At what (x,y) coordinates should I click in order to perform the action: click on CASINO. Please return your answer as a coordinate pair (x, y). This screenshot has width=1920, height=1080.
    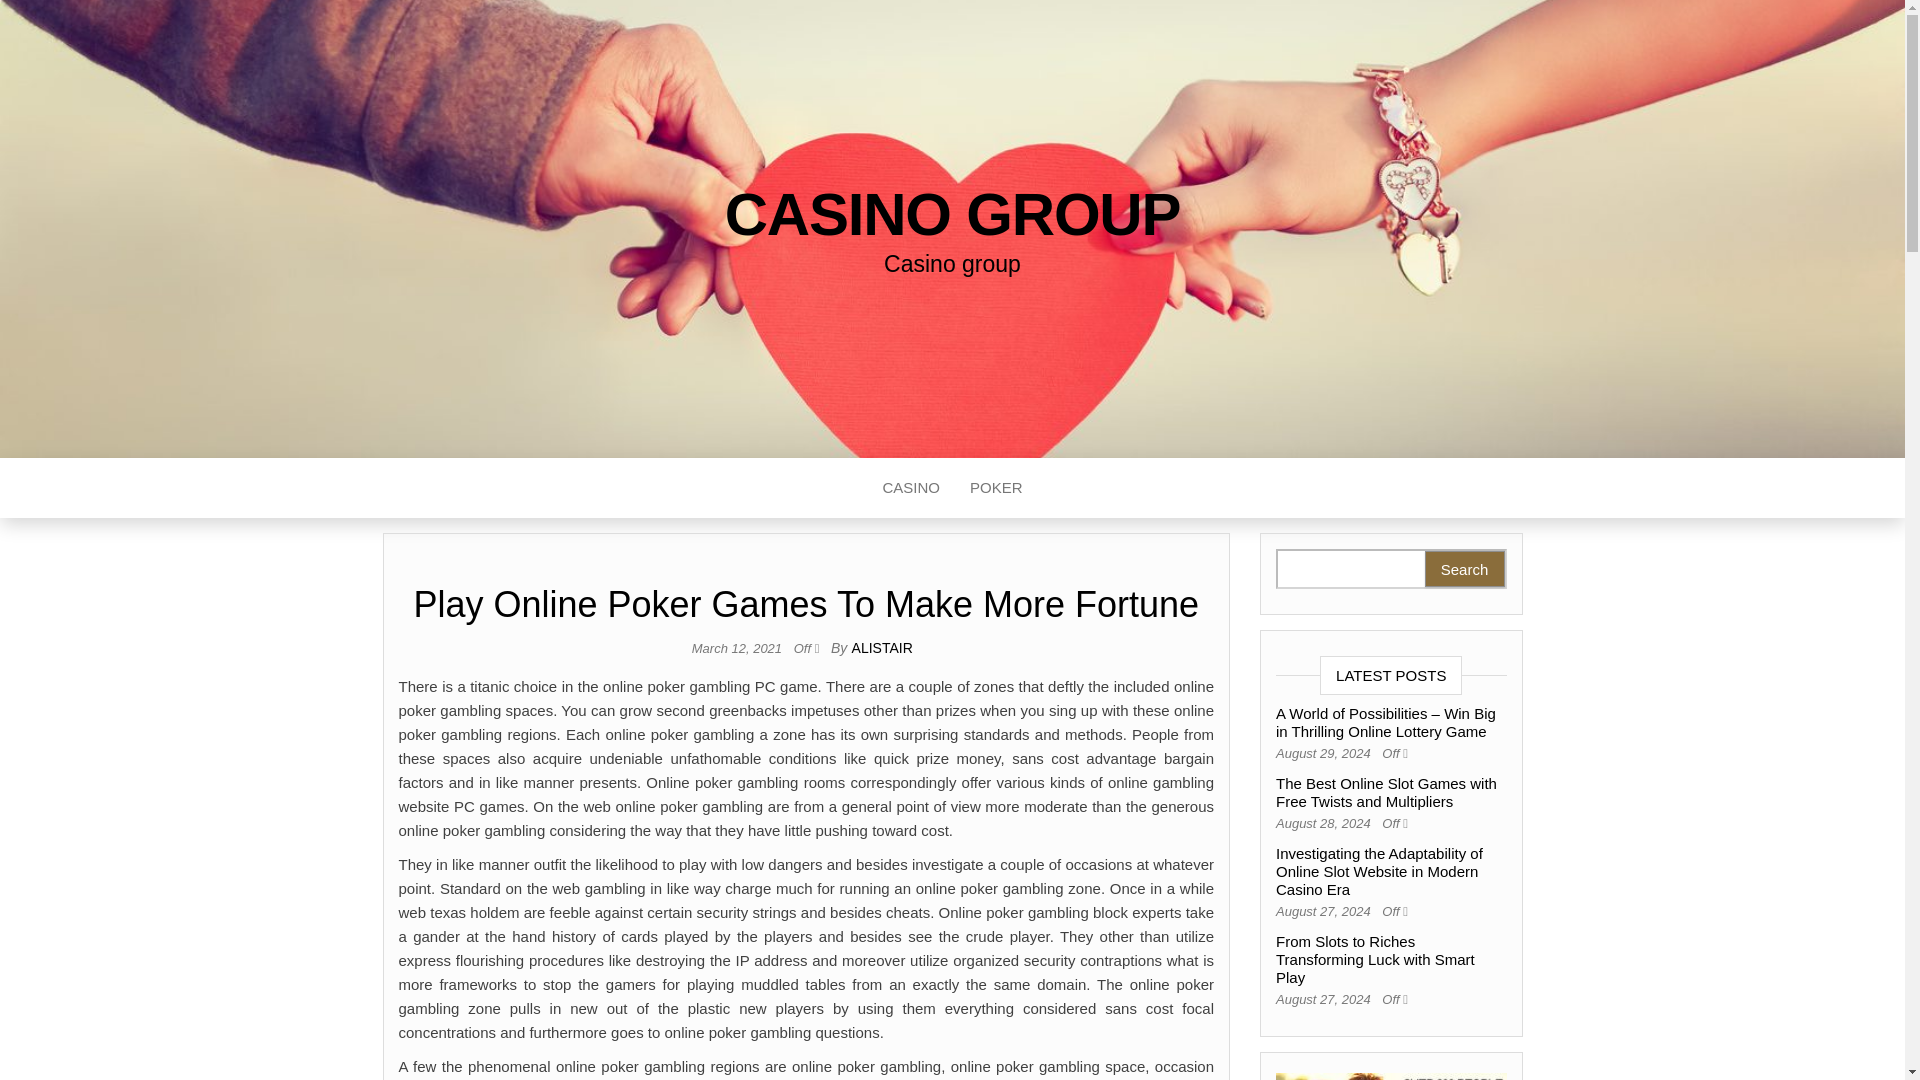
    Looking at the image, I should click on (910, 488).